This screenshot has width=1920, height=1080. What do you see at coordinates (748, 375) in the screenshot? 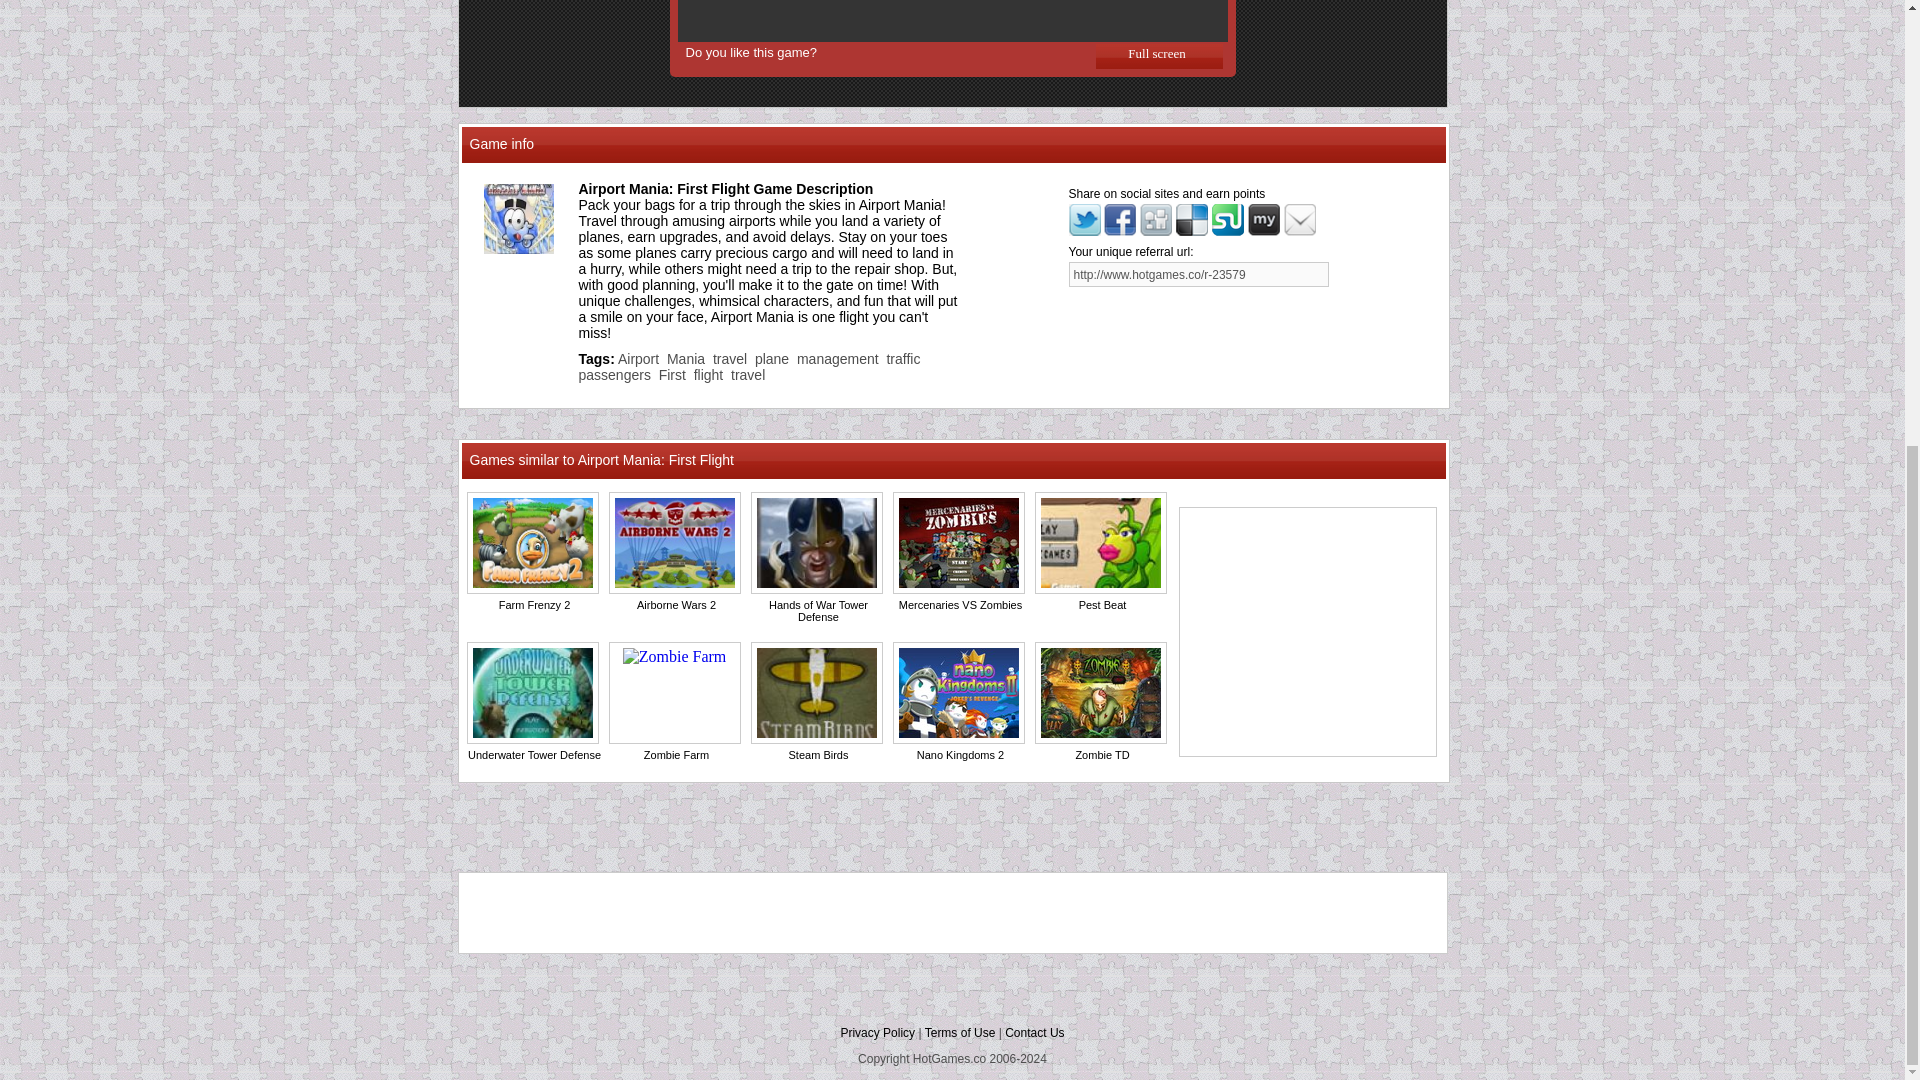
I see `travel` at bounding box center [748, 375].